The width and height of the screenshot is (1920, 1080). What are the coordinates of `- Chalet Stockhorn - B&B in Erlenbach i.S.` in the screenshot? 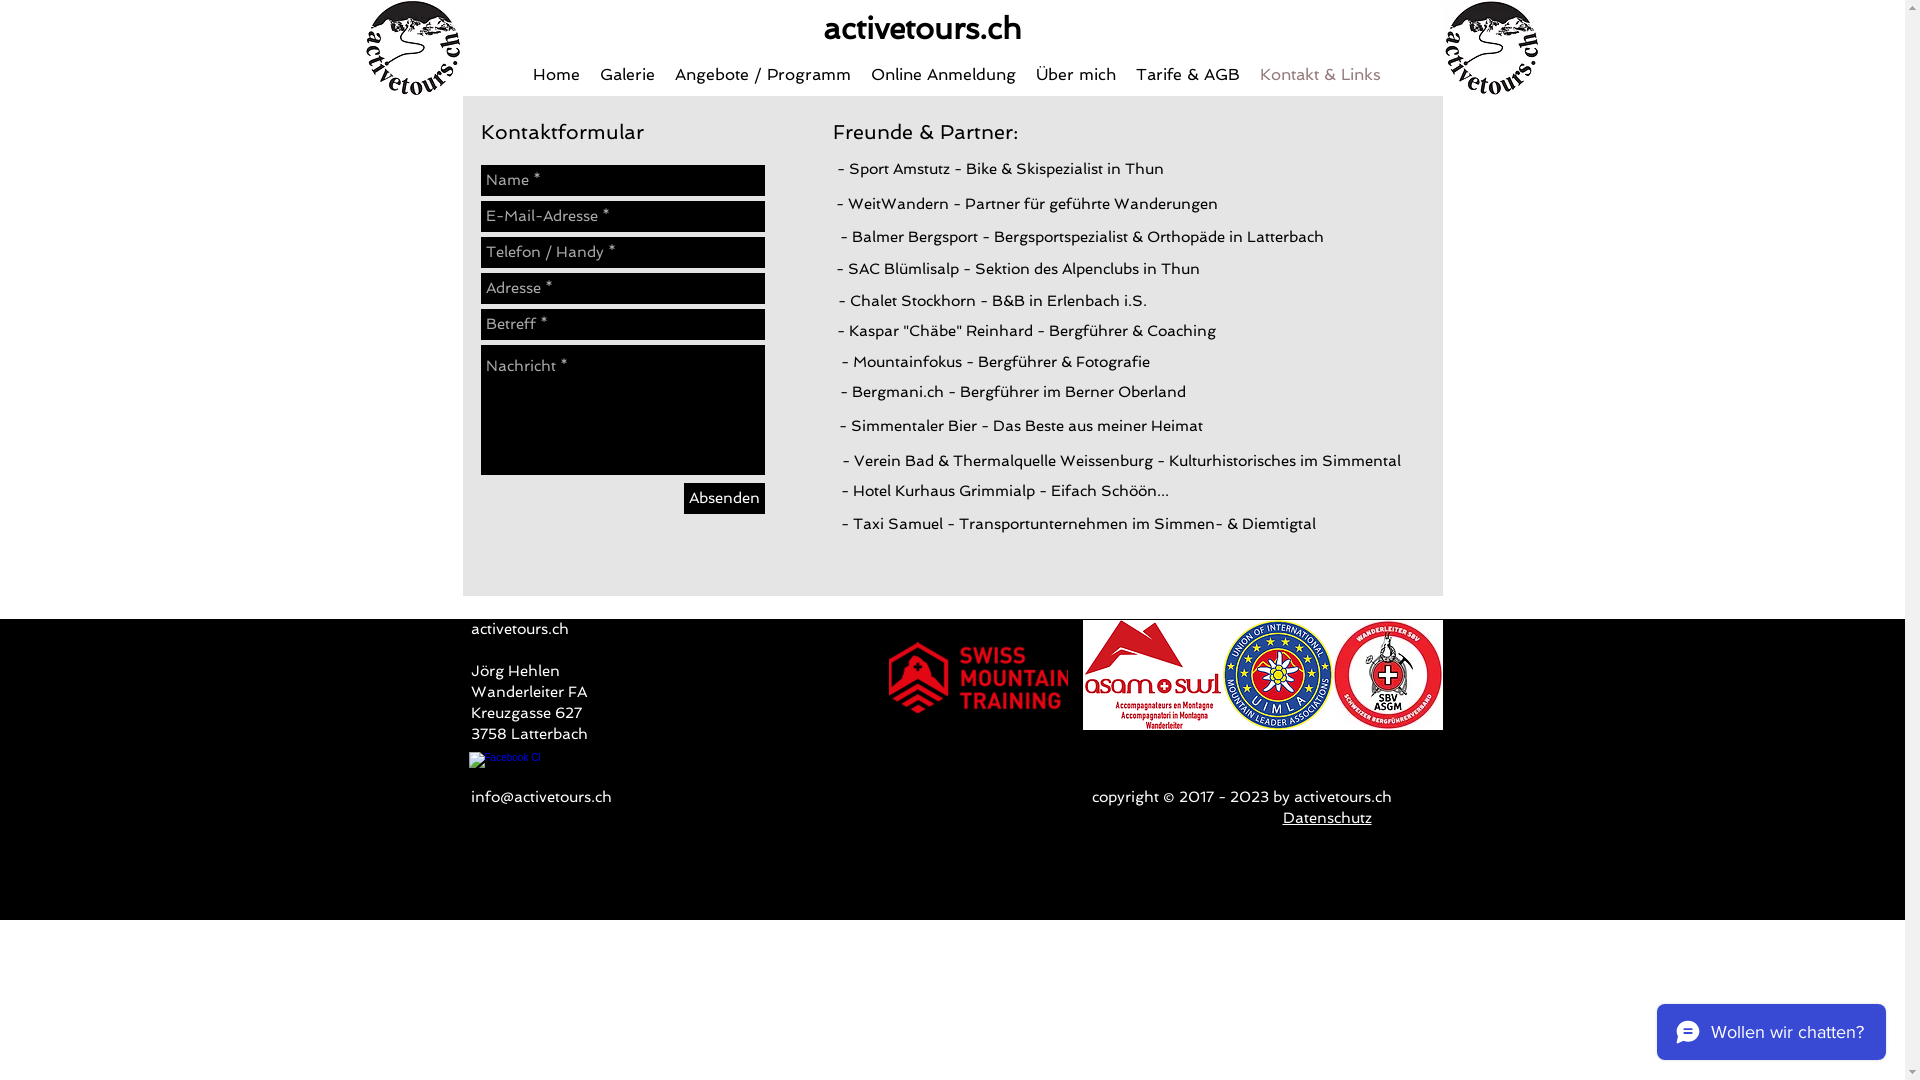 It's located at (992, 301).